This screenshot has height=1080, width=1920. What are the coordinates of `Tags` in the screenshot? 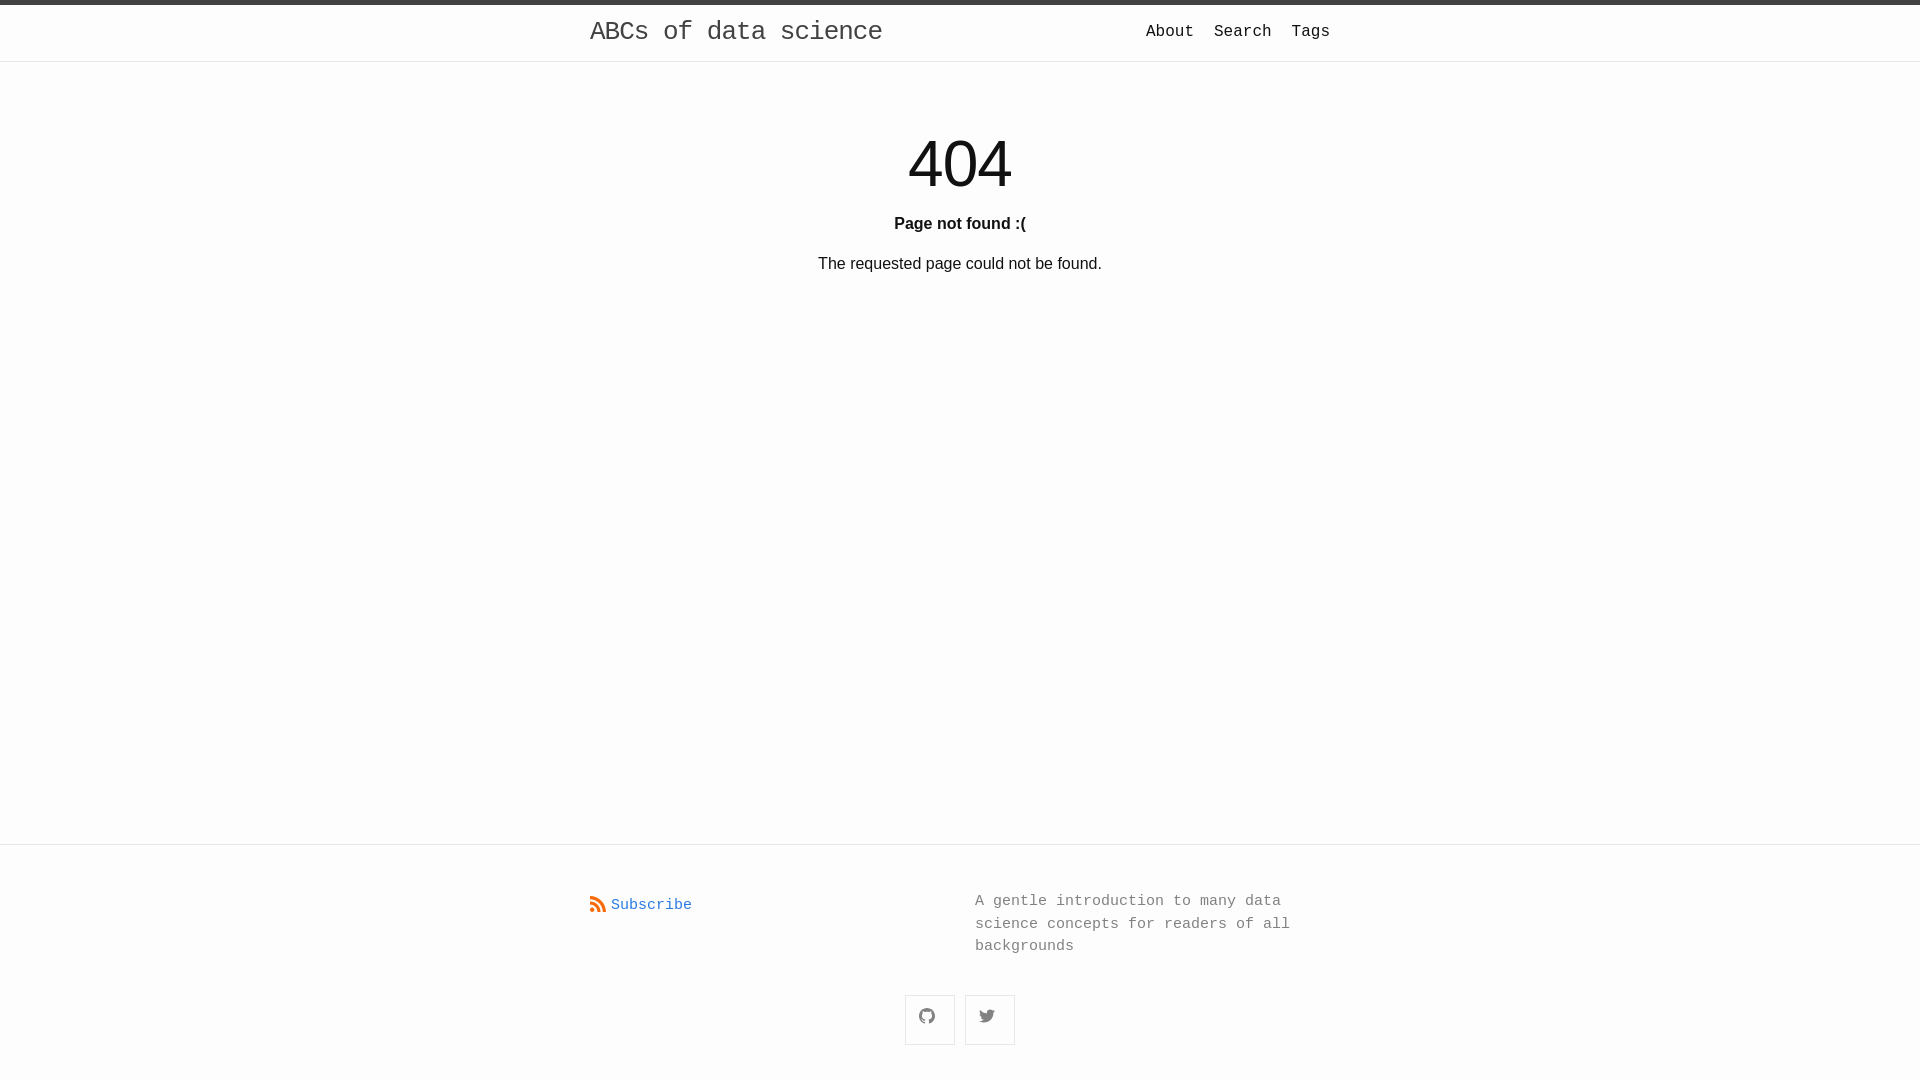 It's located at (1311, 32).